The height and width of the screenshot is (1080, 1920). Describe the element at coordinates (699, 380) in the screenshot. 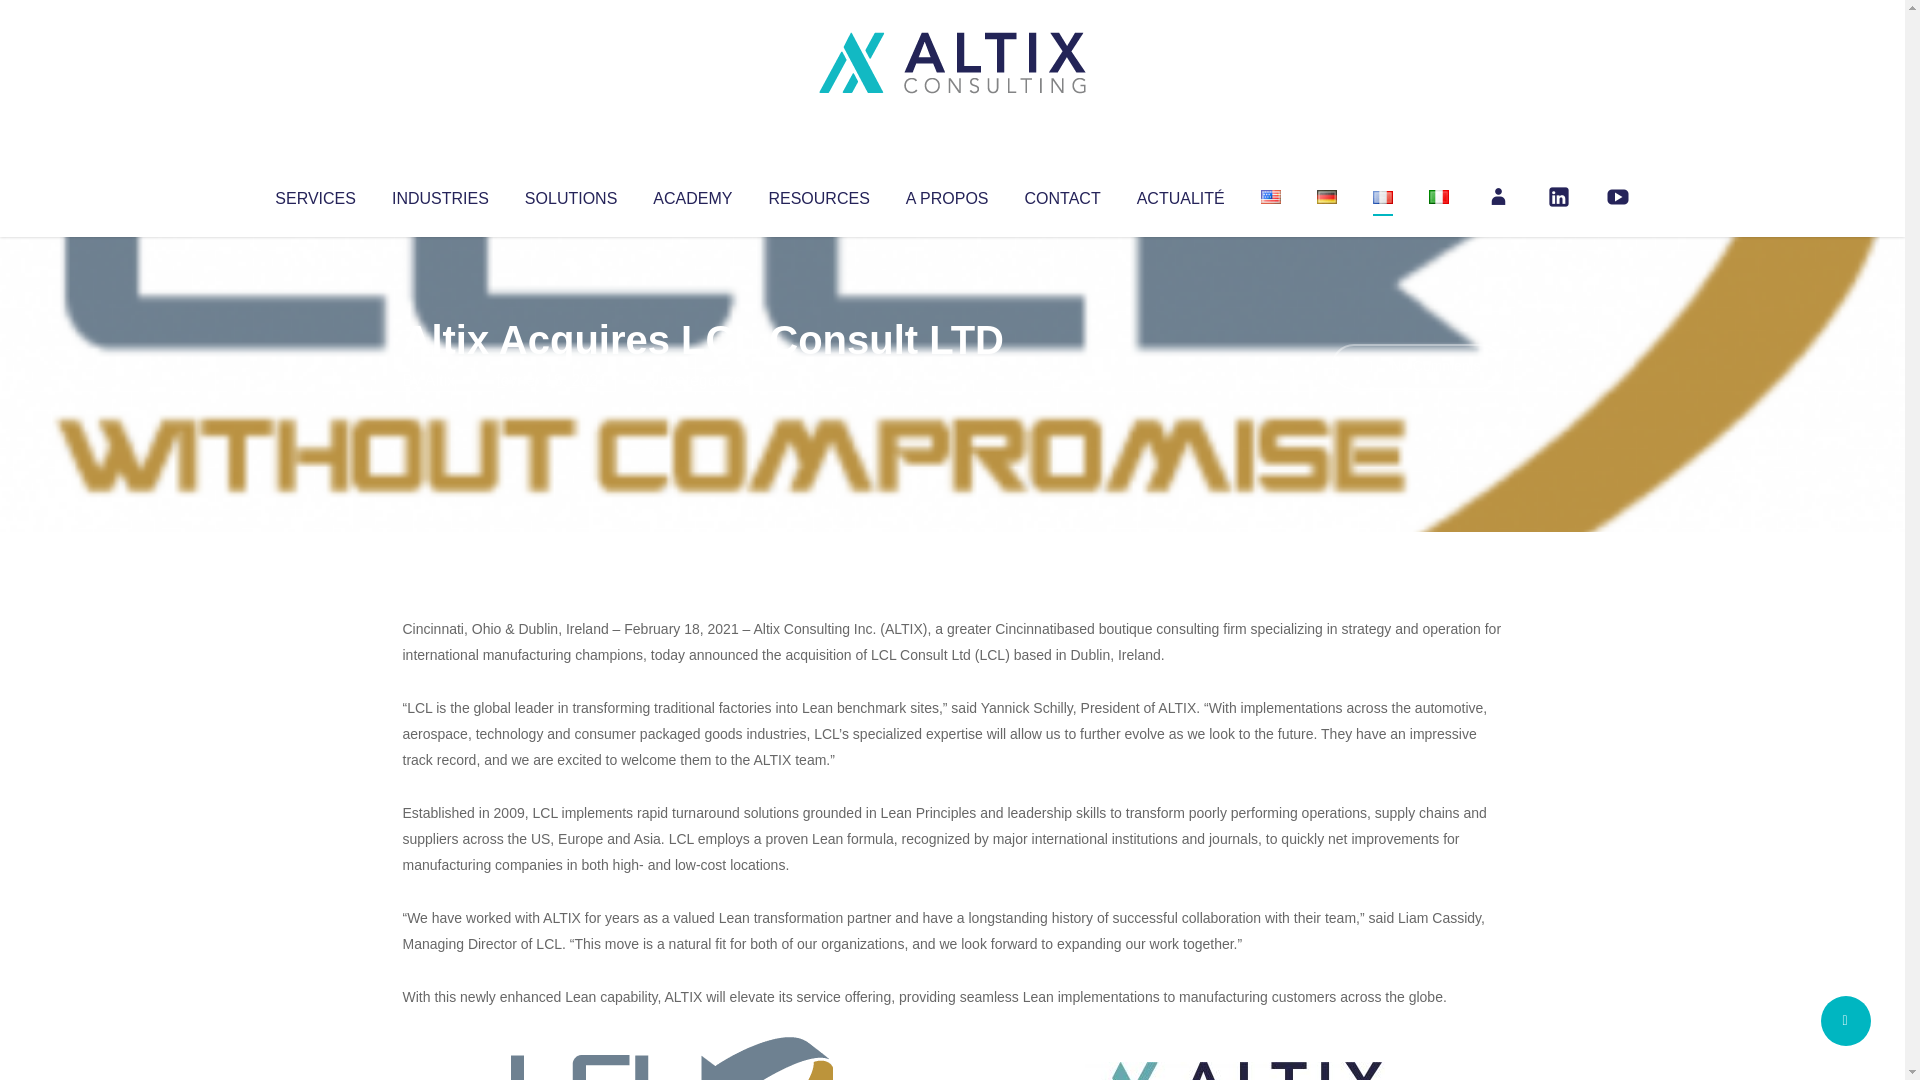

I see `Uncategorized` at that location.